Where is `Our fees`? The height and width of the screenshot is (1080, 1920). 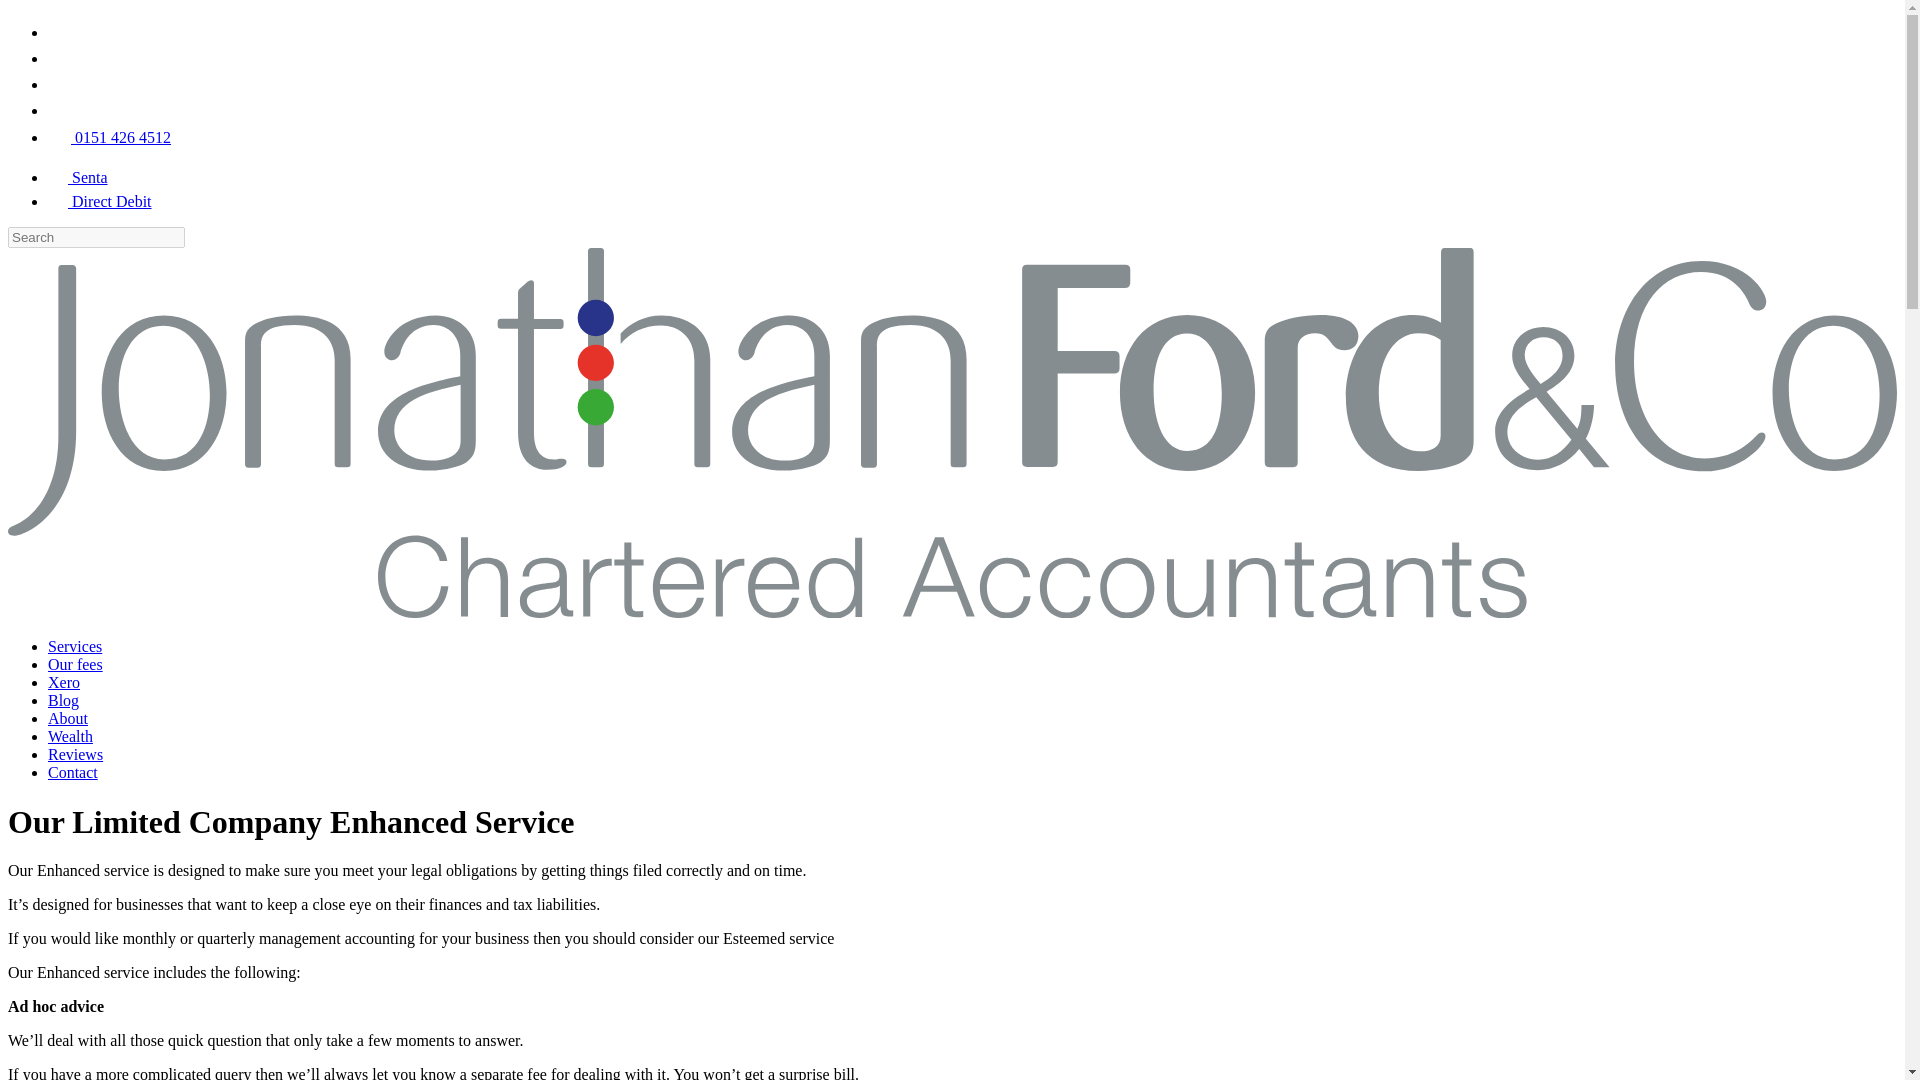 Our fees is located at coordinates (76, 664).